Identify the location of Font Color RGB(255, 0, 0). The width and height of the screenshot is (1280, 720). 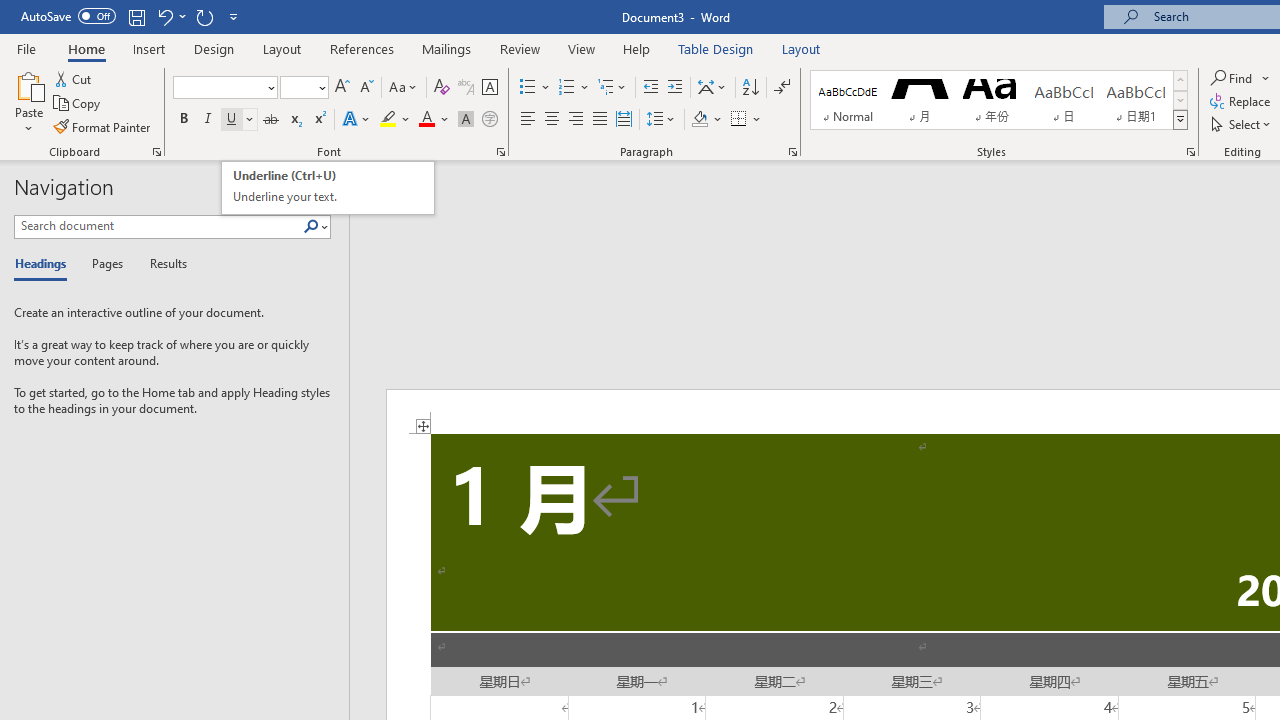
(426, 120).